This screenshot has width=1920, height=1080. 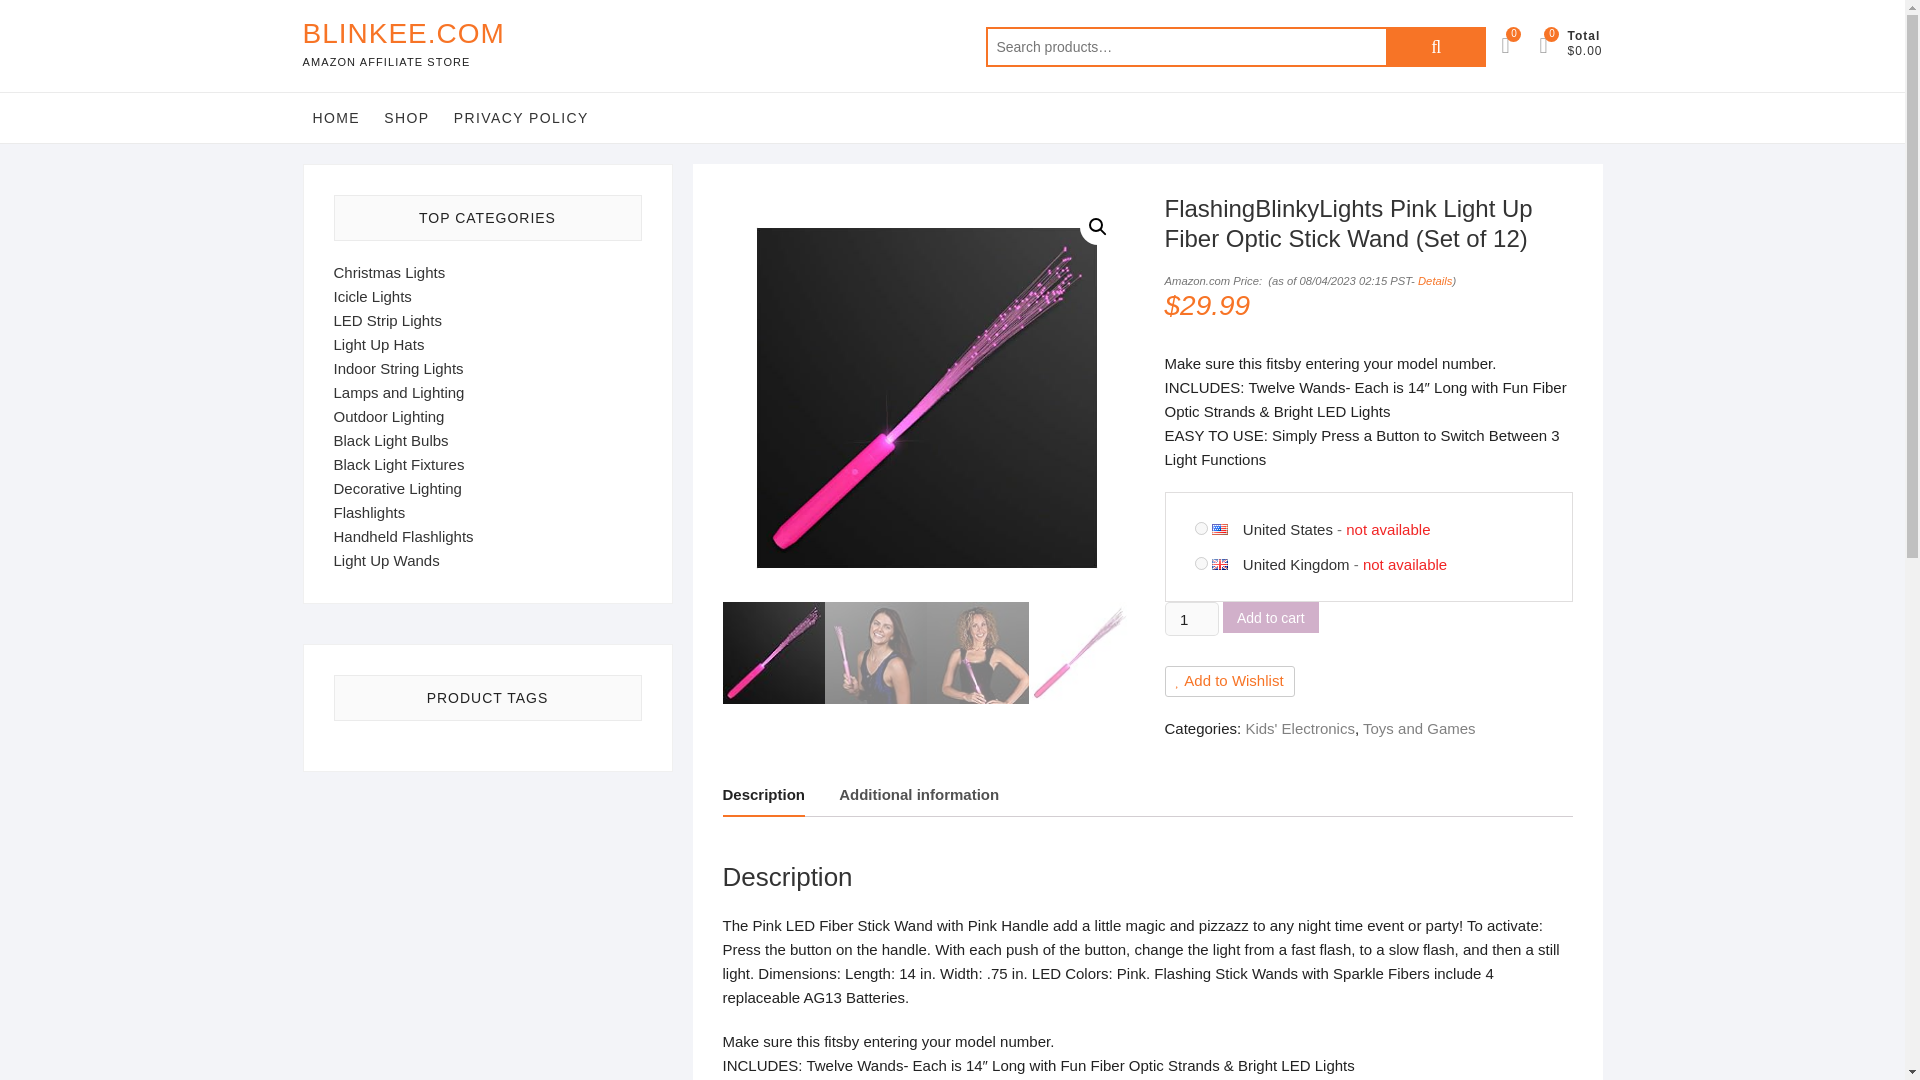 I want to click on 1, so click(x=1190, y=618).